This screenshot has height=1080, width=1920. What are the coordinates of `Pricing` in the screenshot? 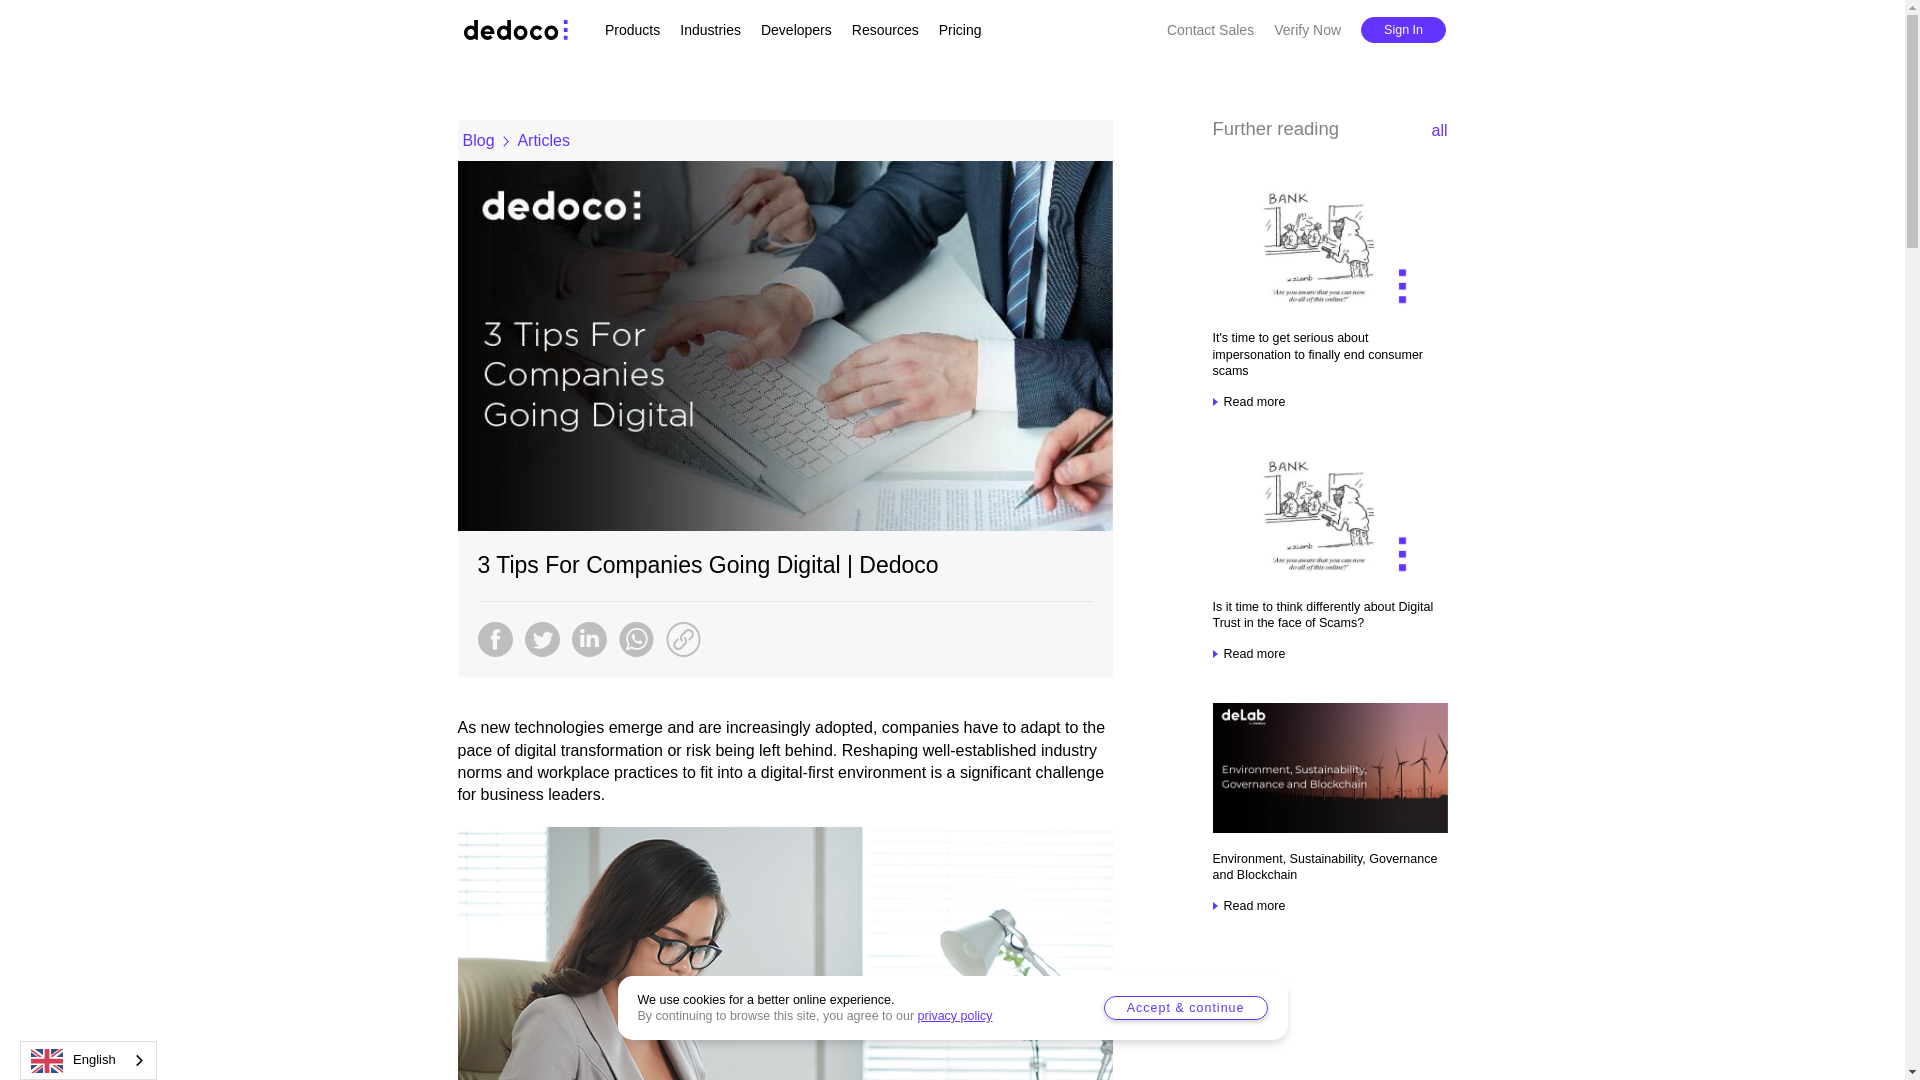 It's located at (960, 29).